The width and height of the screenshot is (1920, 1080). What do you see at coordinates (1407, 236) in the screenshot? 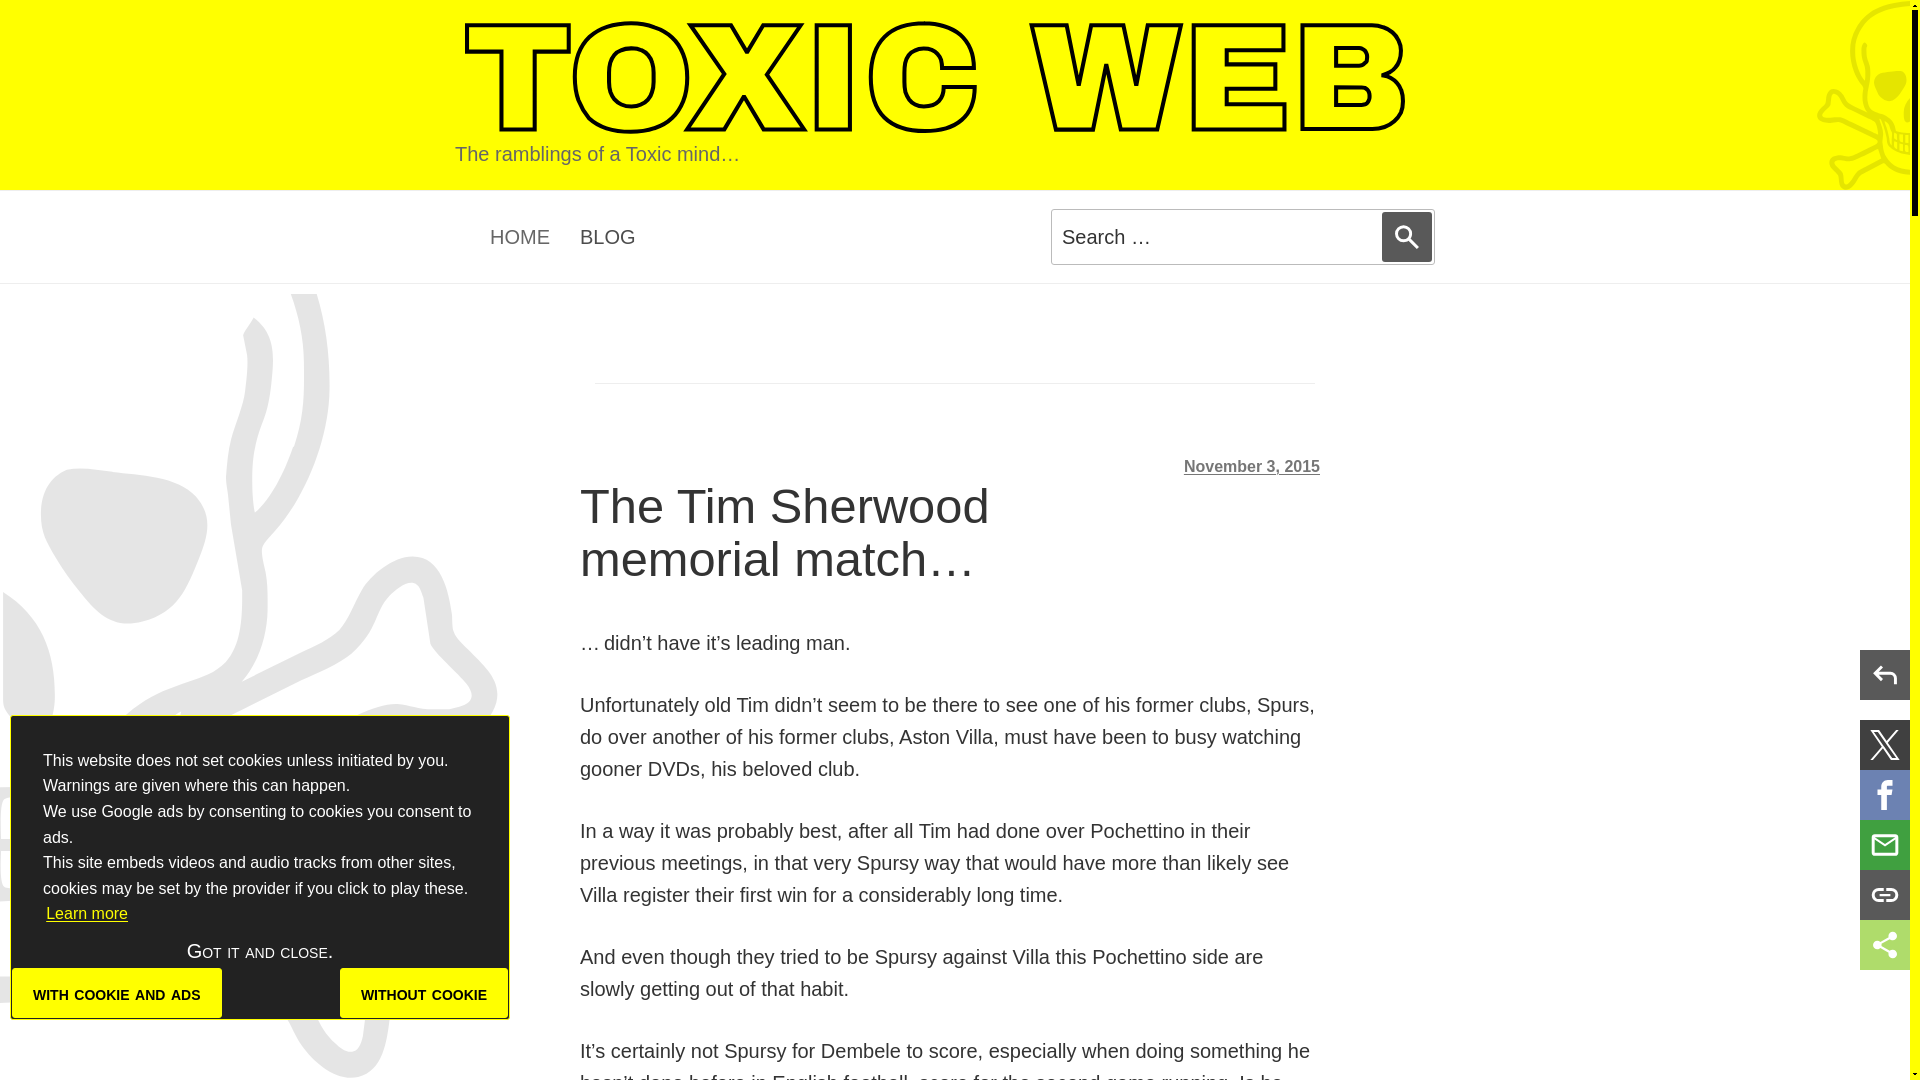
I see `Search` at bounding box center [1407, 236].